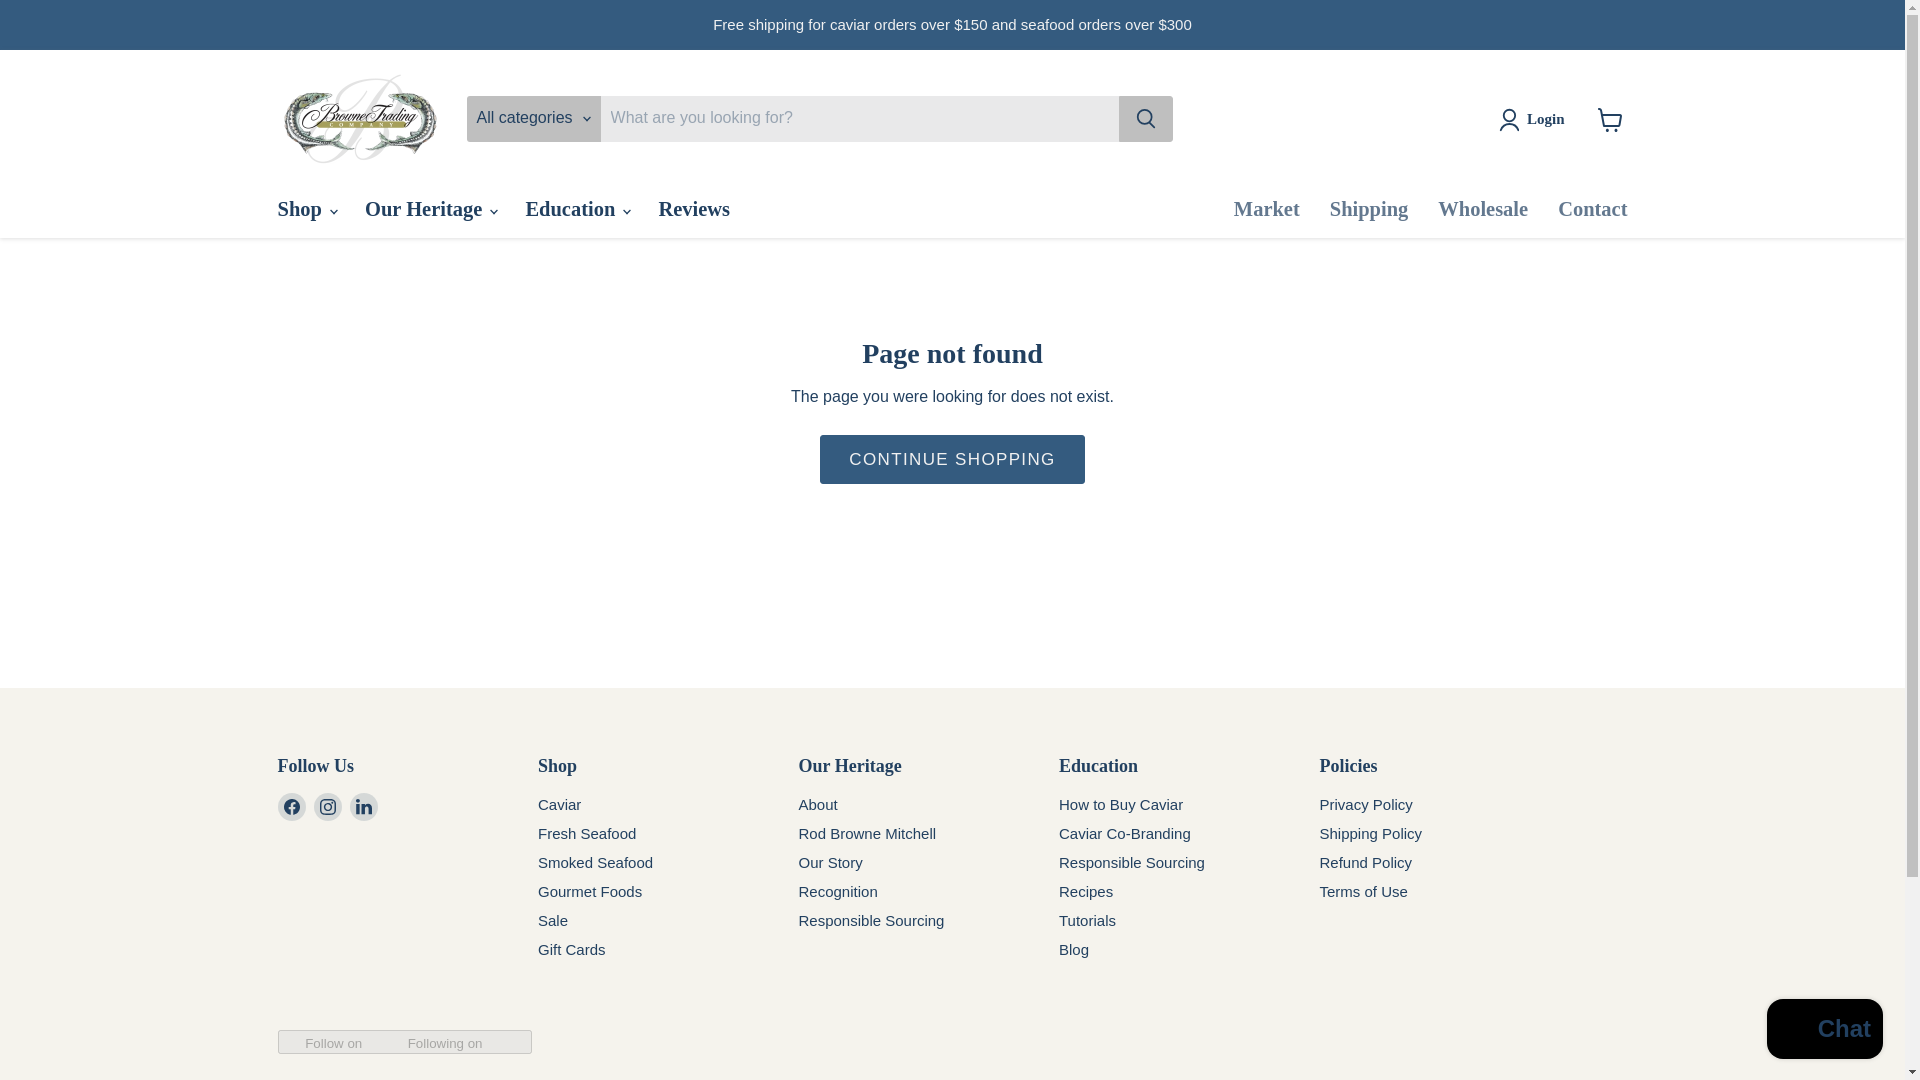 The image size is (1920, 1080). What do you see at coordinates (328, 806) in the screenshot?
I see `Instagram` at bounding box center [328, 806].